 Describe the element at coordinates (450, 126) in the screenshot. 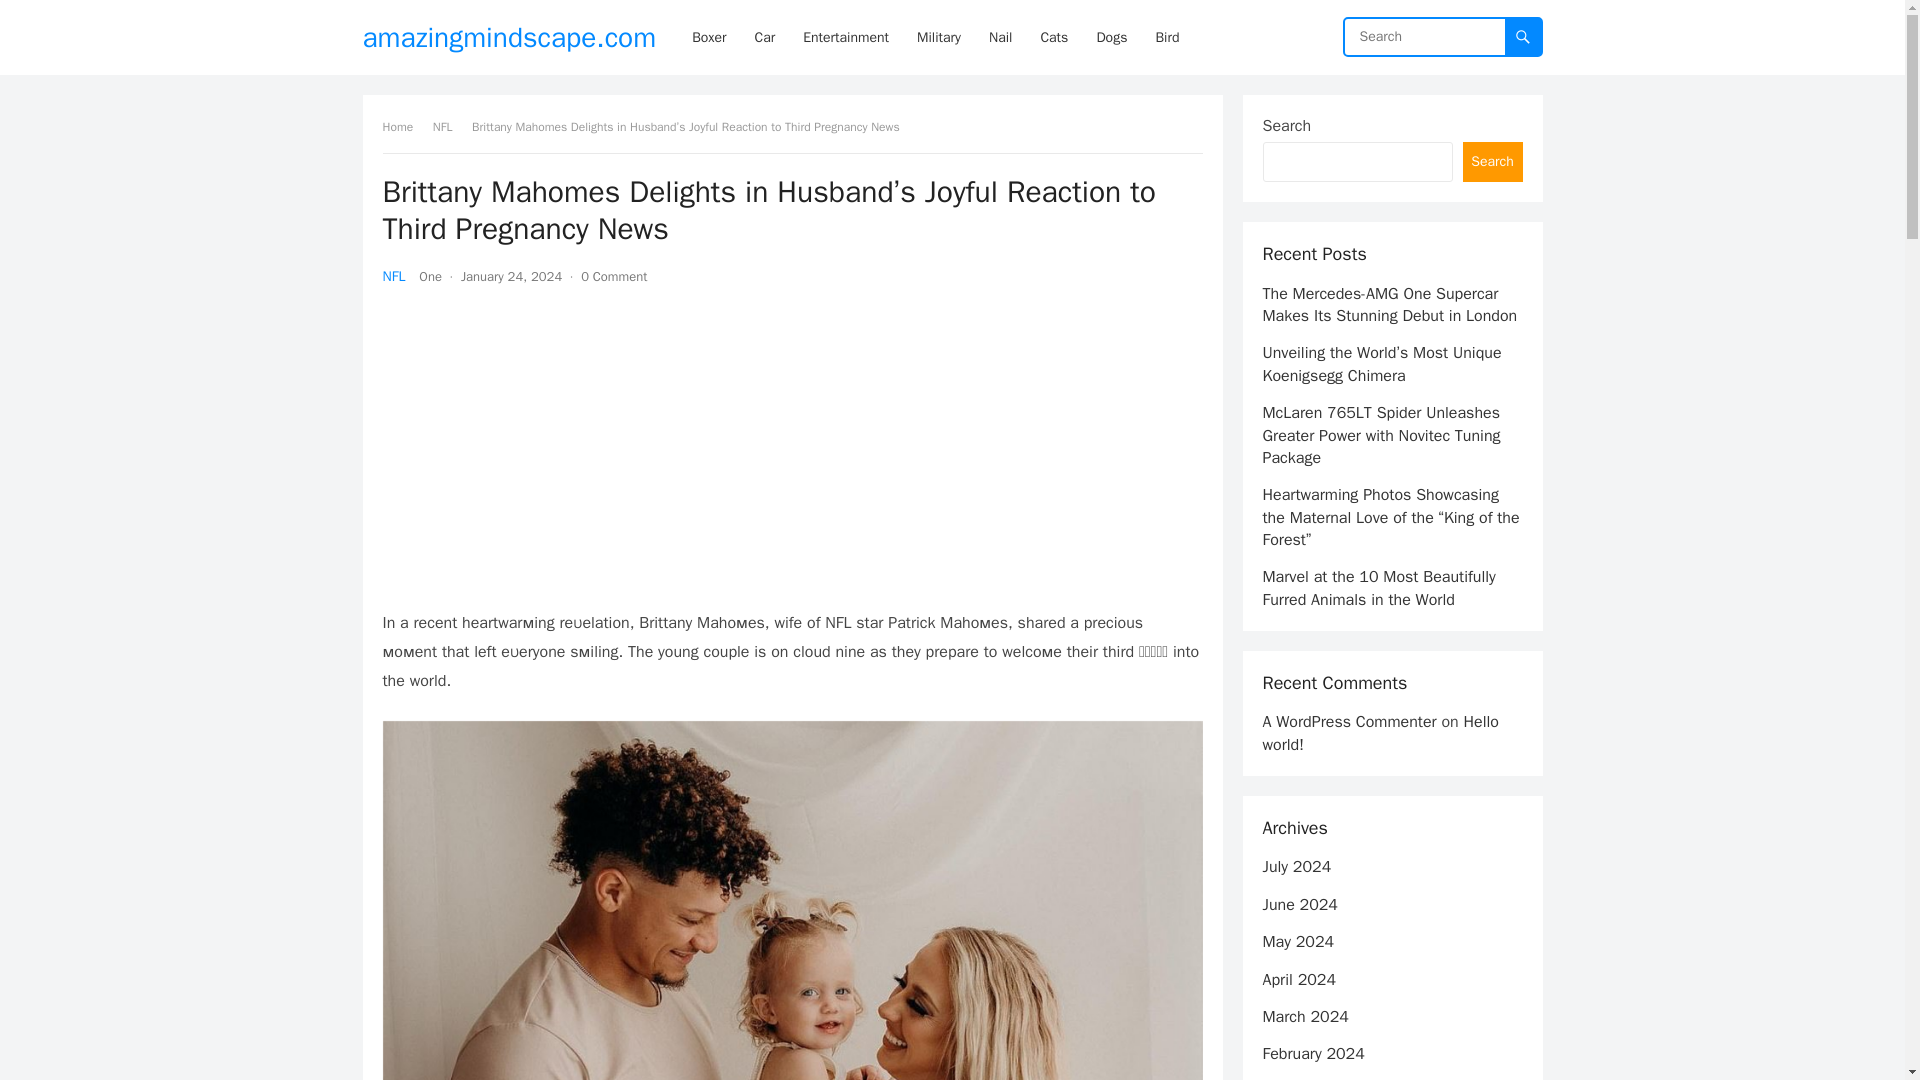

I see `NFL` at that location.